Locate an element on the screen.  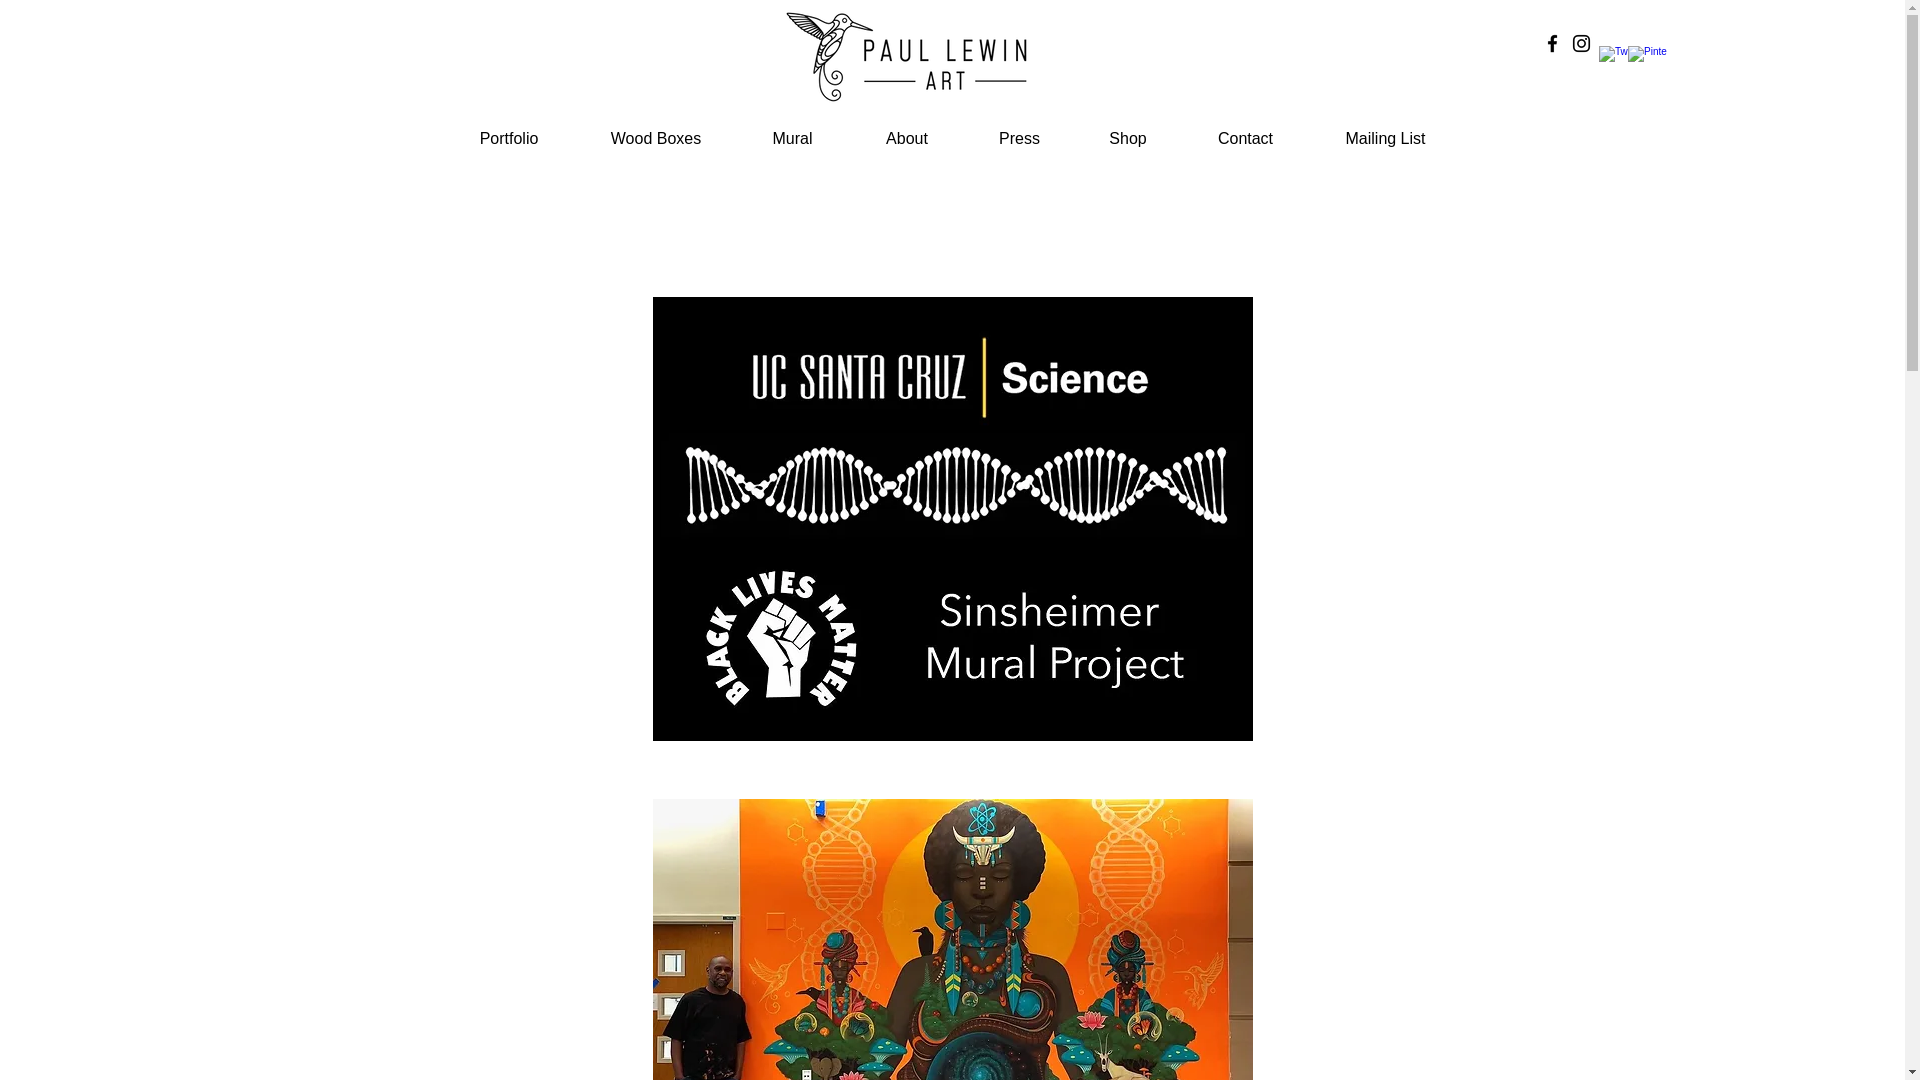
Shop is located at coordinates (1126, 139).